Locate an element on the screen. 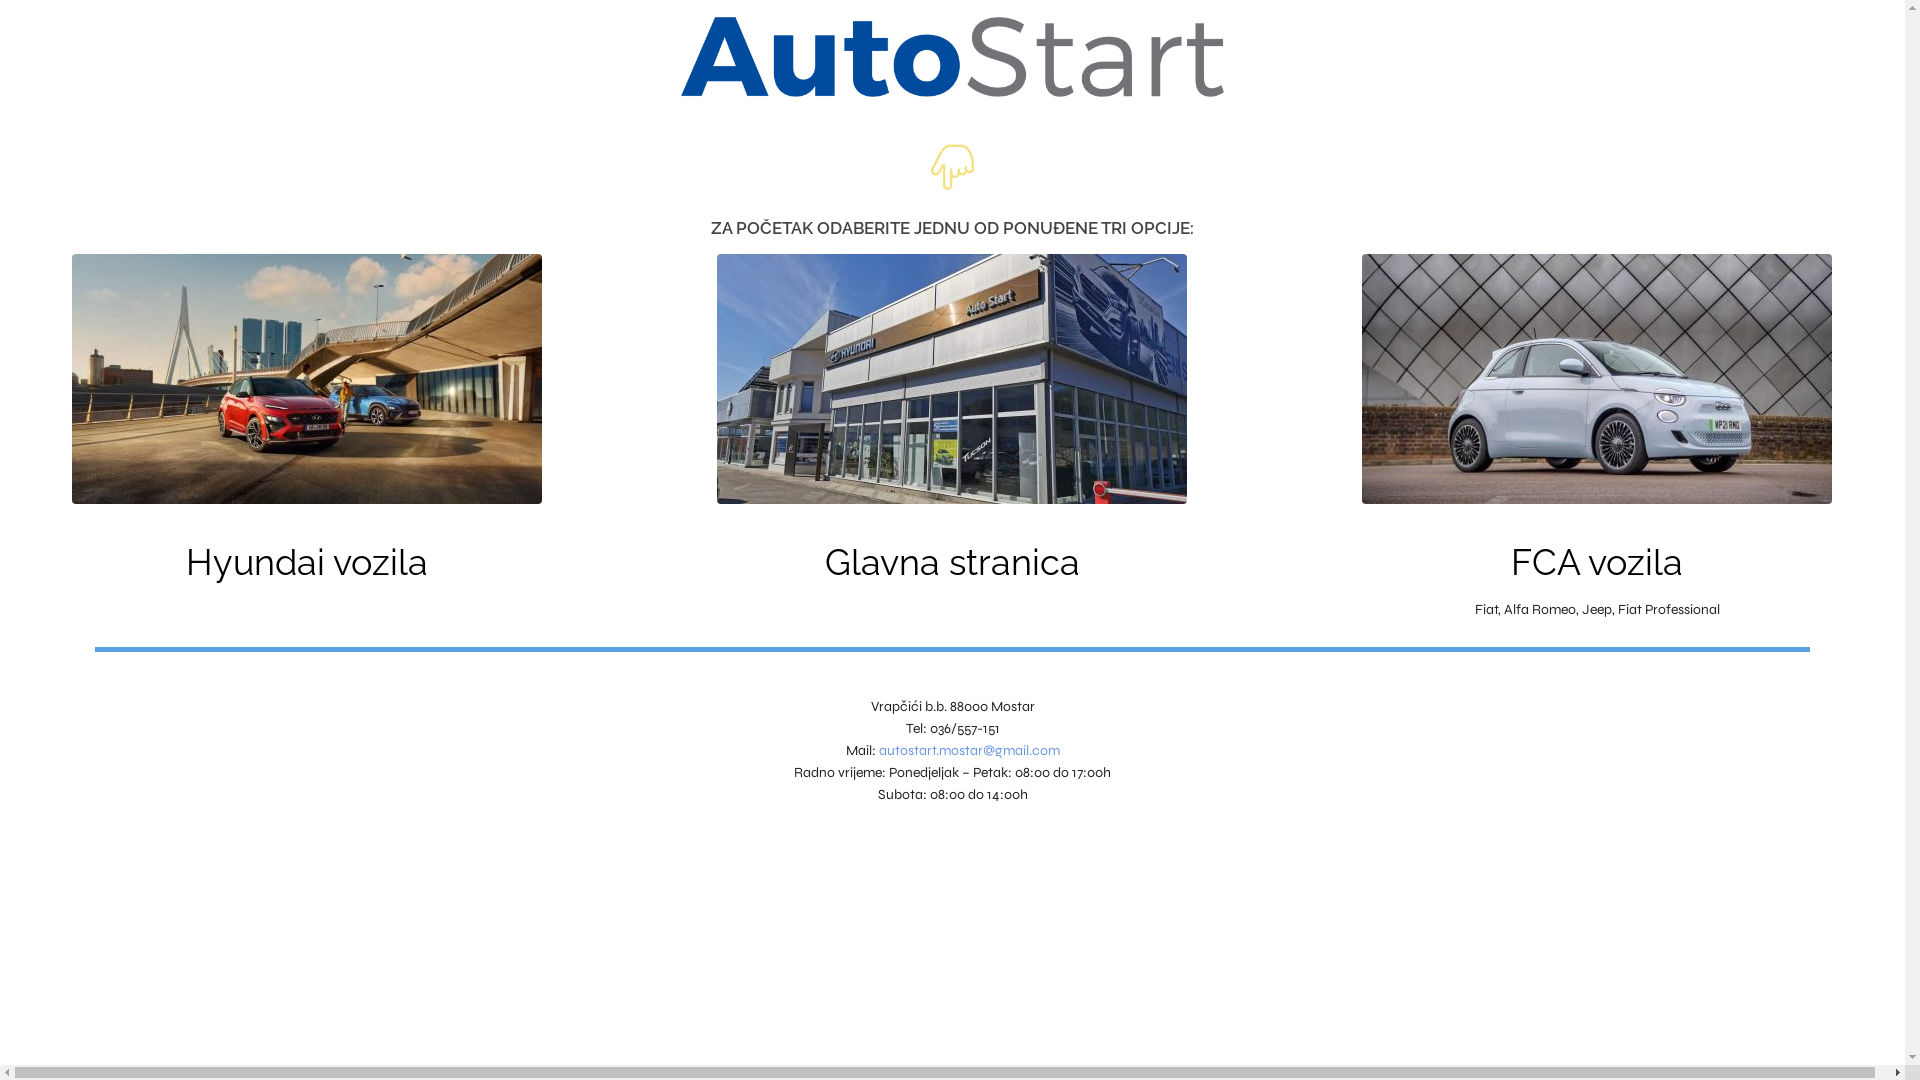 The image size is (1920, 1080). Glavna stranica is located at coordinates (952, 562).